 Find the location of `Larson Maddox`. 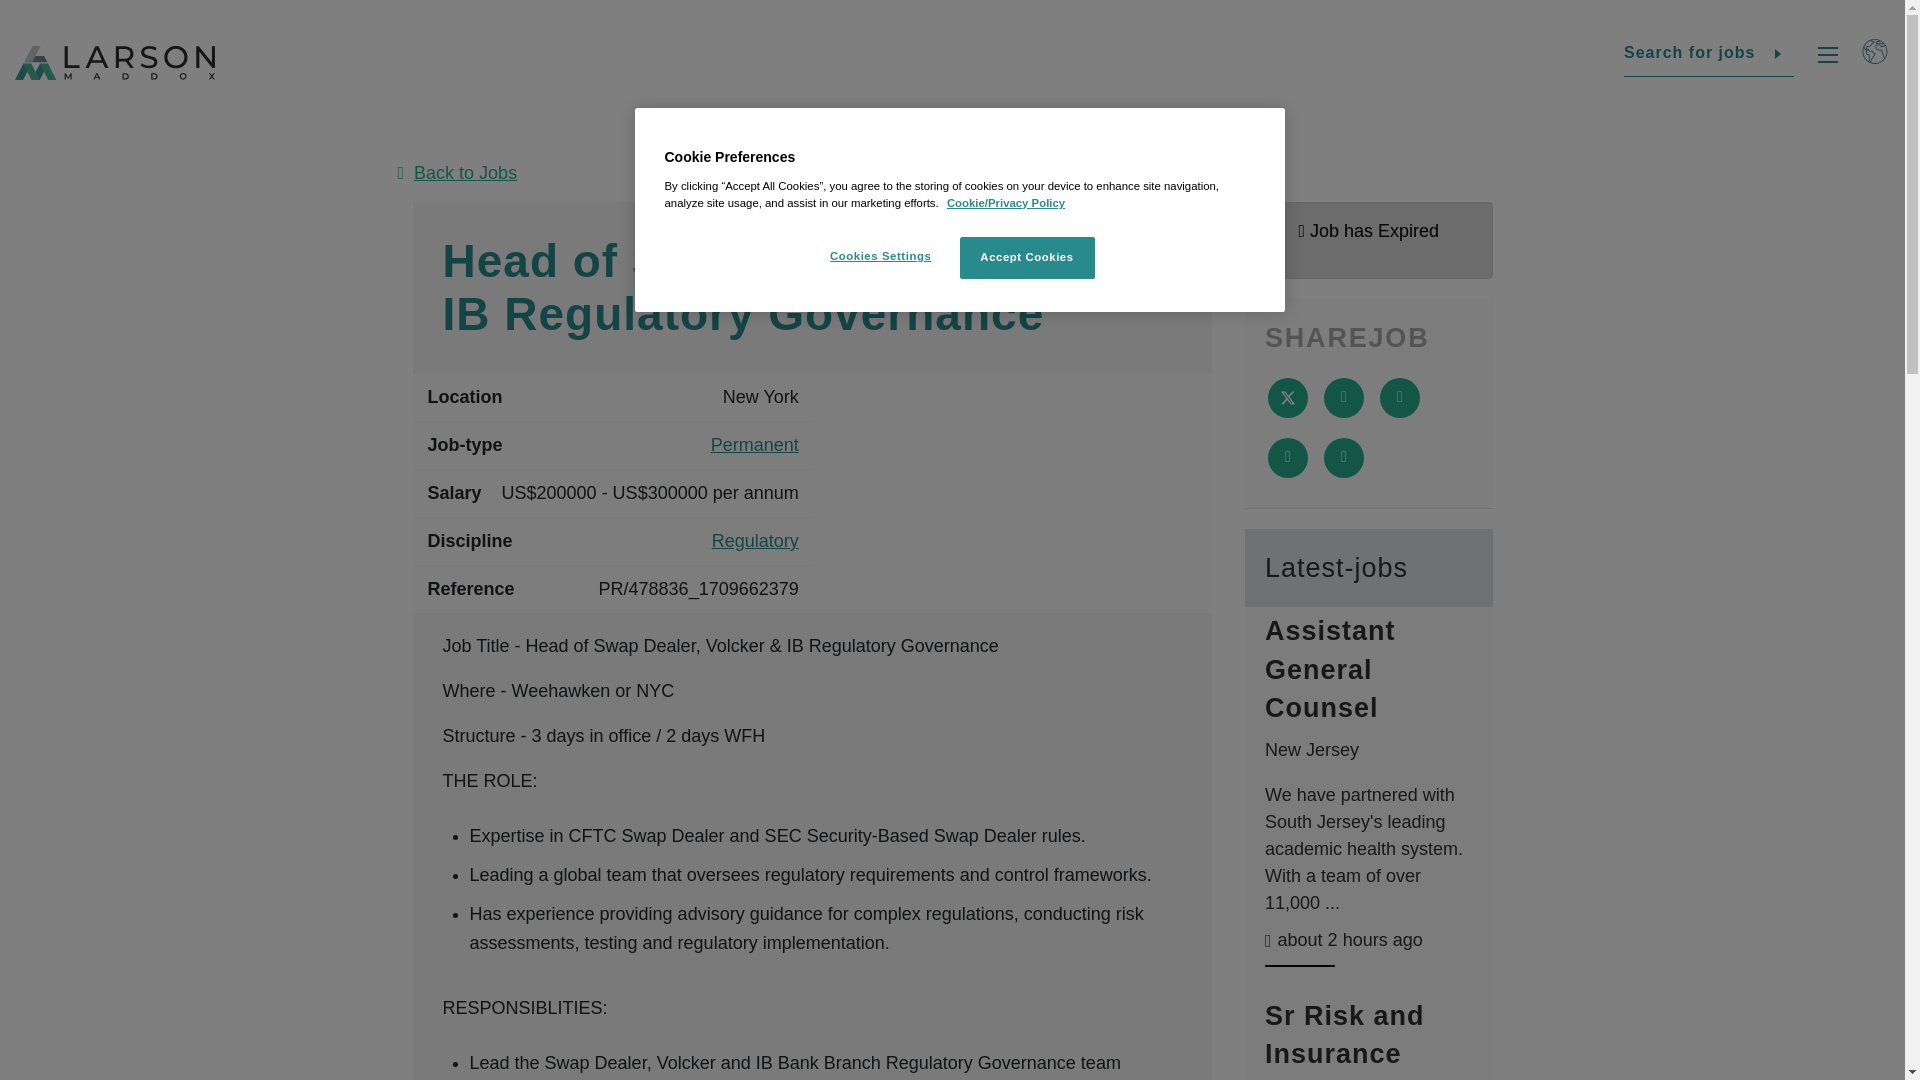

Larson Maddox is located at coordinates (115, 63).